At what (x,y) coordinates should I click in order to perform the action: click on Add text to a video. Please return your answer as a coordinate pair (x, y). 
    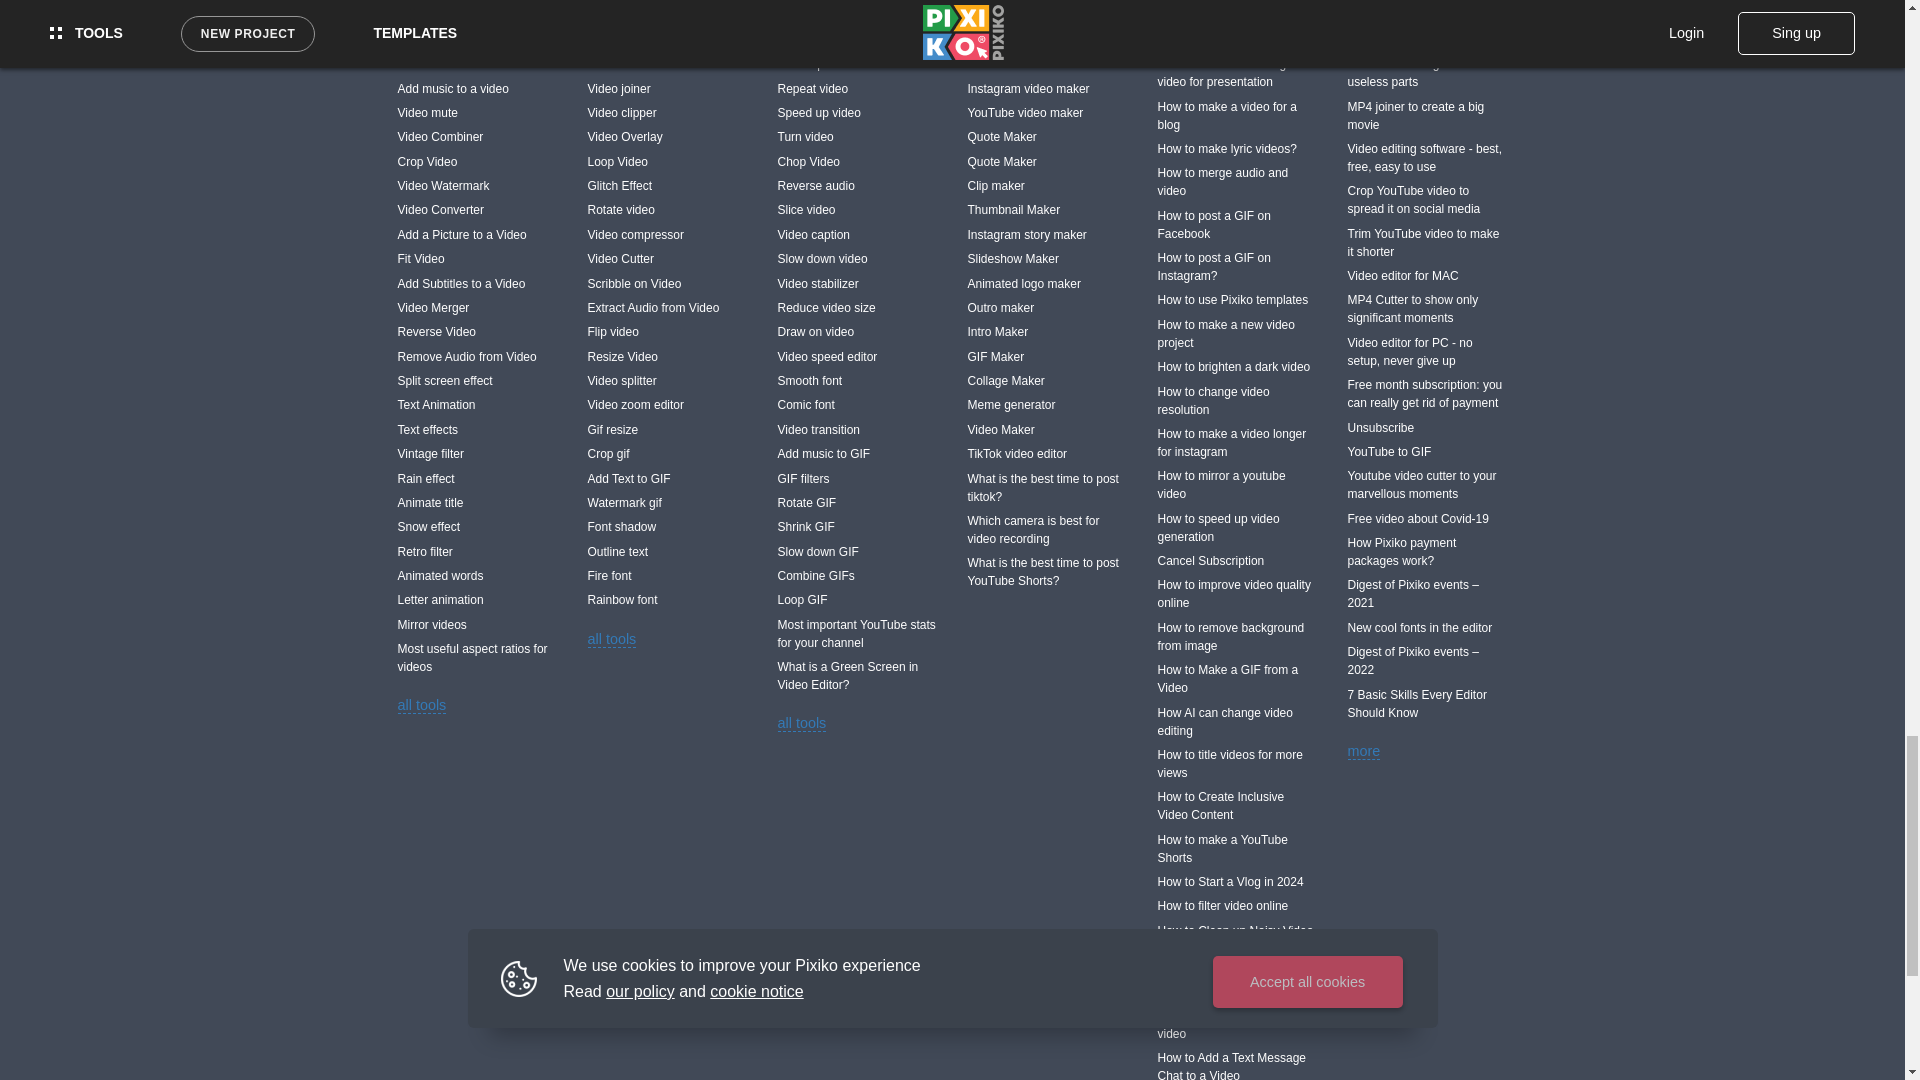
    Looking at the image, I should click on (478, 63).